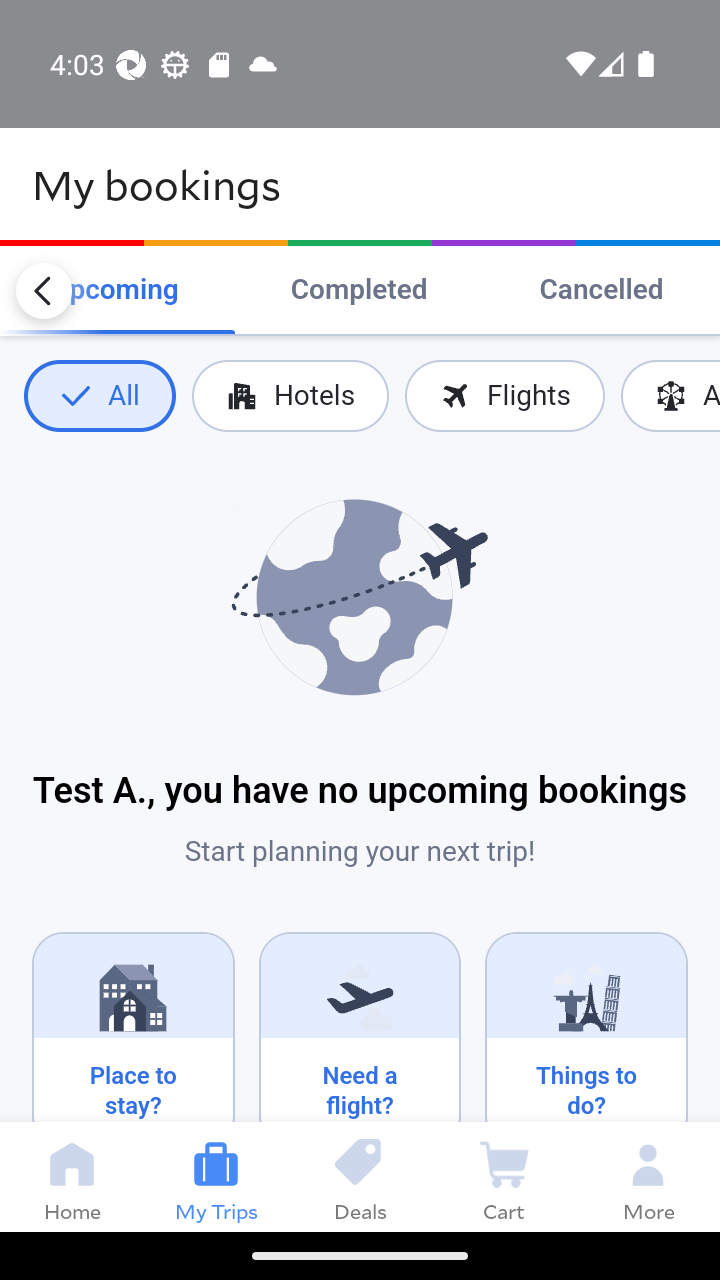  I want to click on Activities, so click(670, 396).